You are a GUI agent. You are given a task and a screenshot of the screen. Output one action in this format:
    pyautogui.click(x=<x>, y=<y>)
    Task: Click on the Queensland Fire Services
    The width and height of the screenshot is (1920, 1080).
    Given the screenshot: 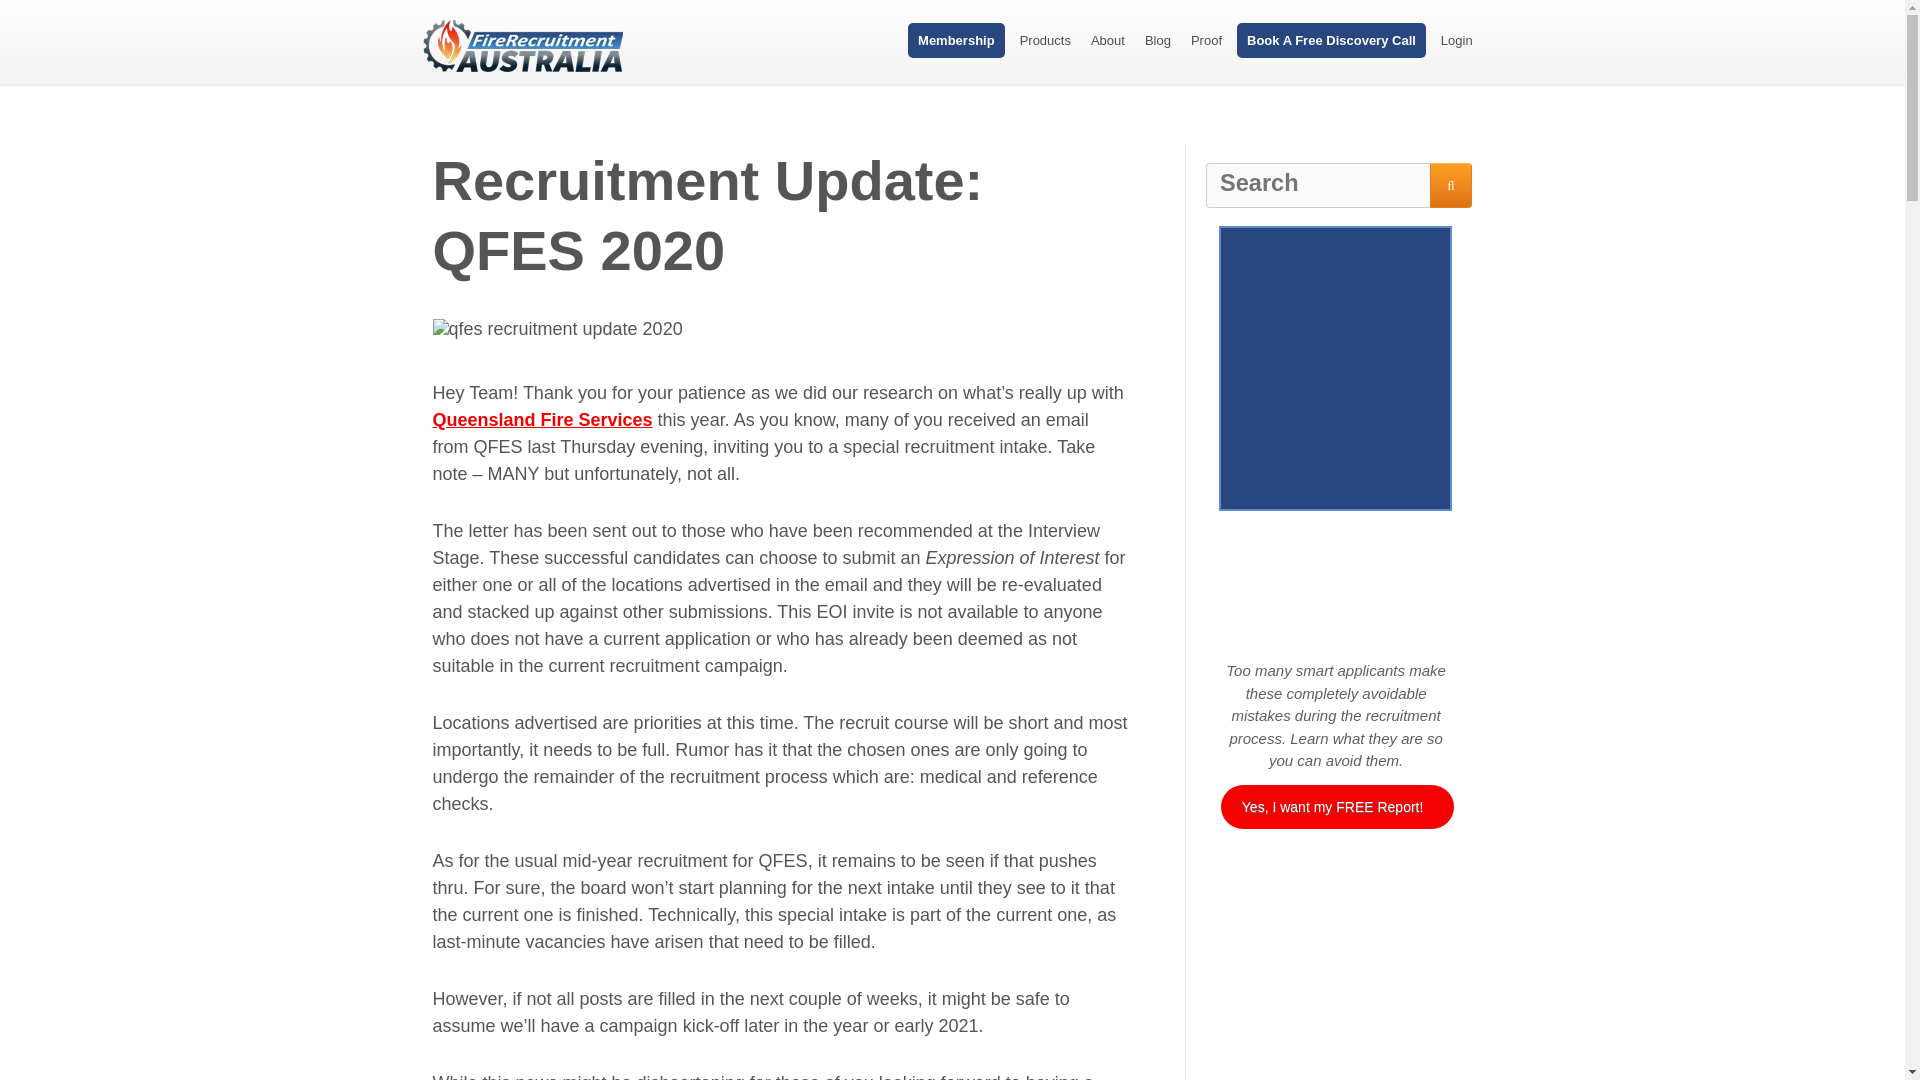 What is the action you would take?
    pyautogui.click(x=542, y=420)
    